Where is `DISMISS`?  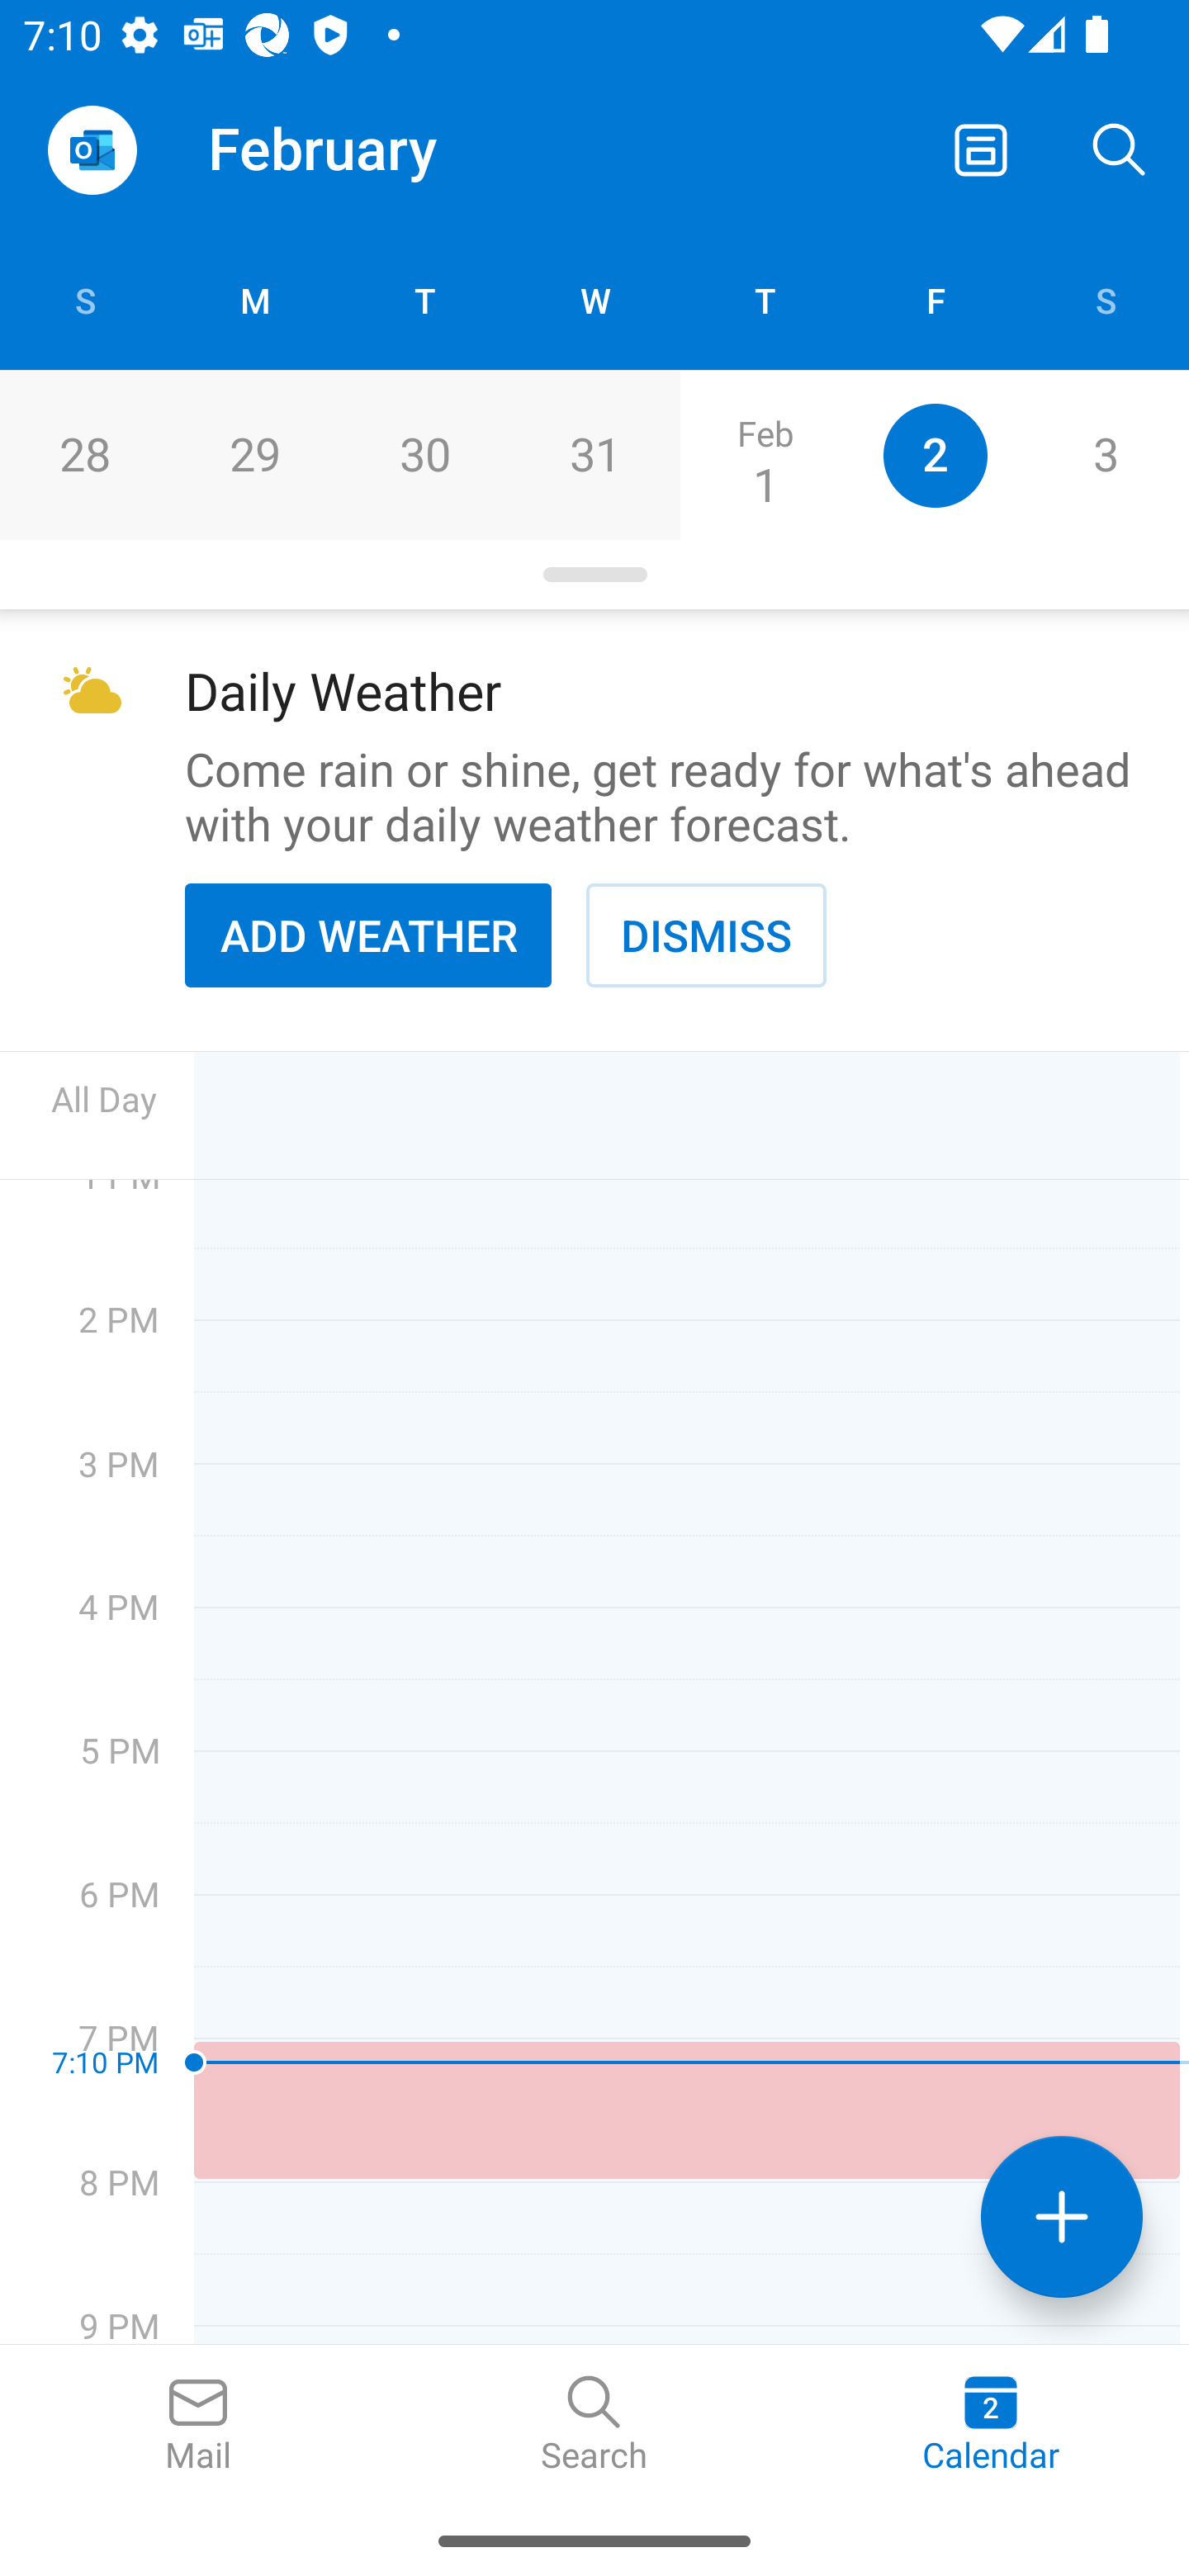 DISMISS is located at coordinates (706, 935).